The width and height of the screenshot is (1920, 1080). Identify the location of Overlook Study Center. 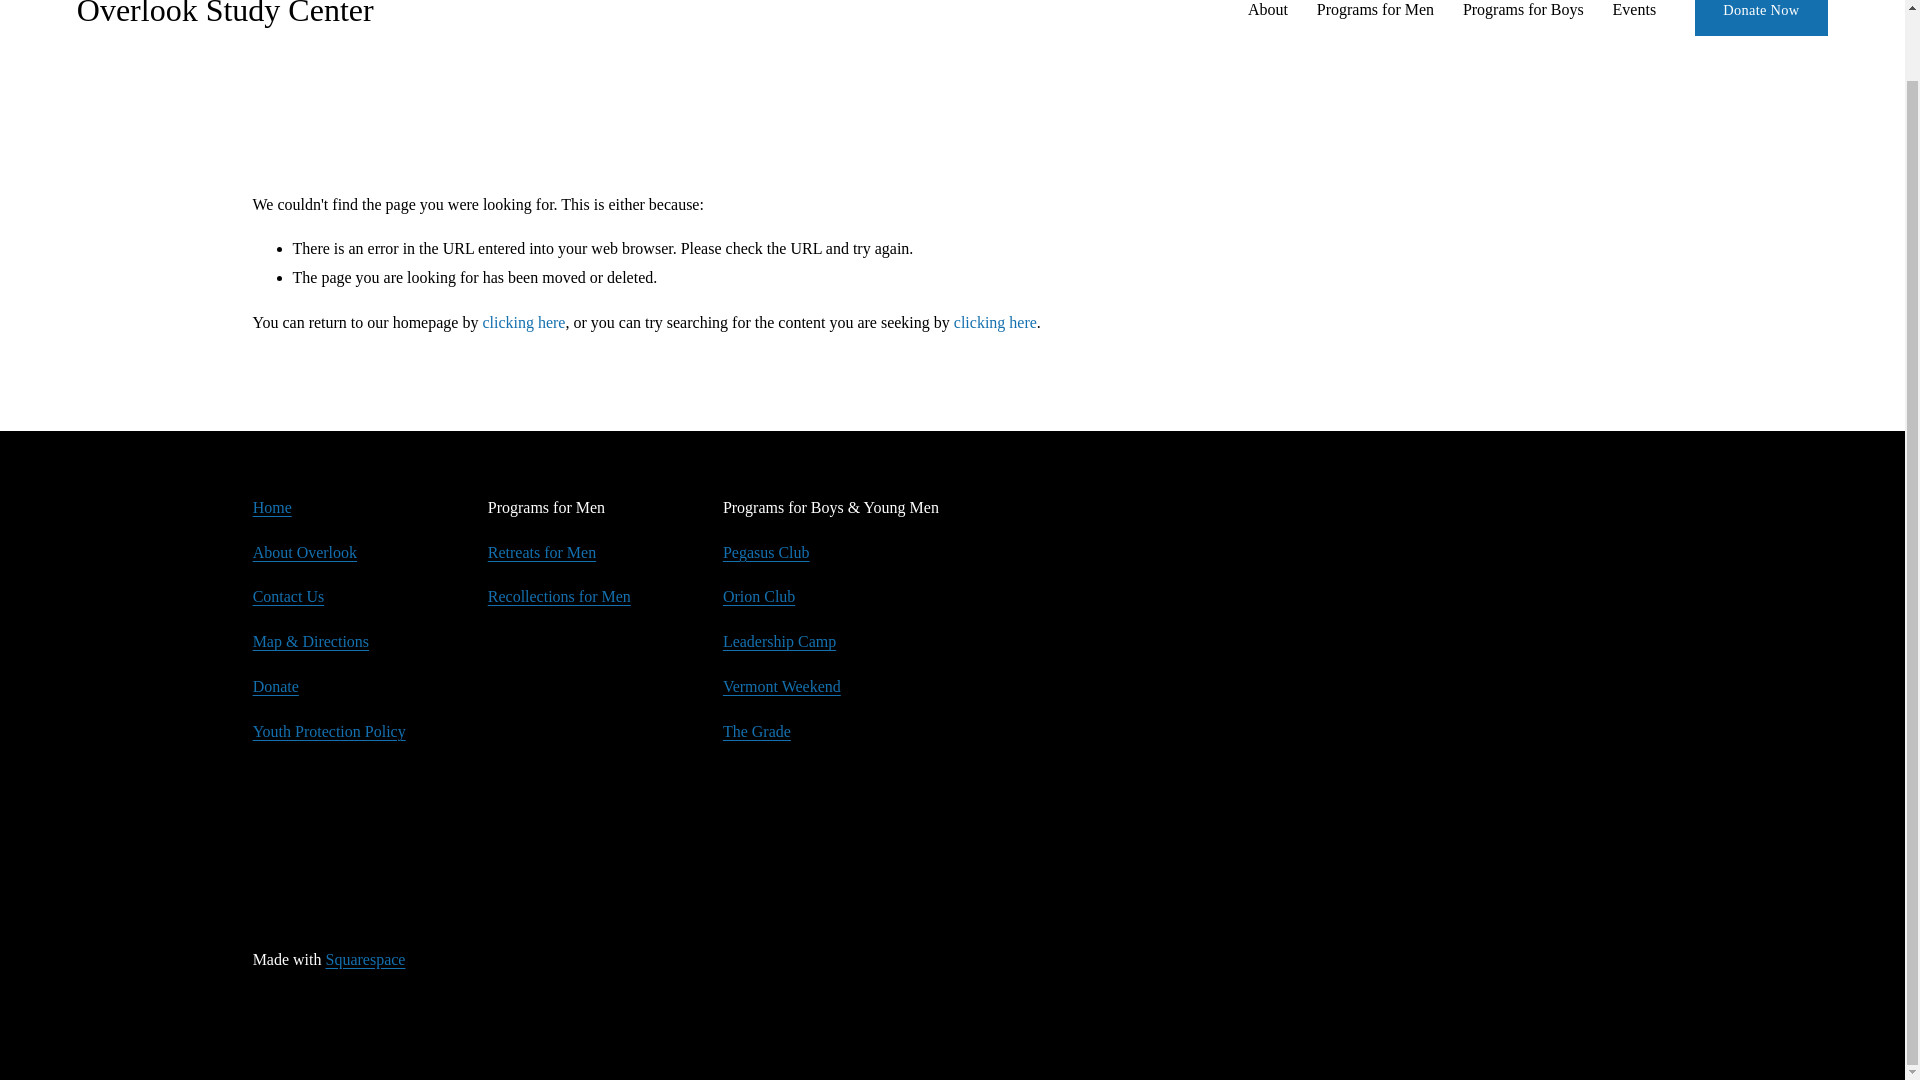
(225, 14).